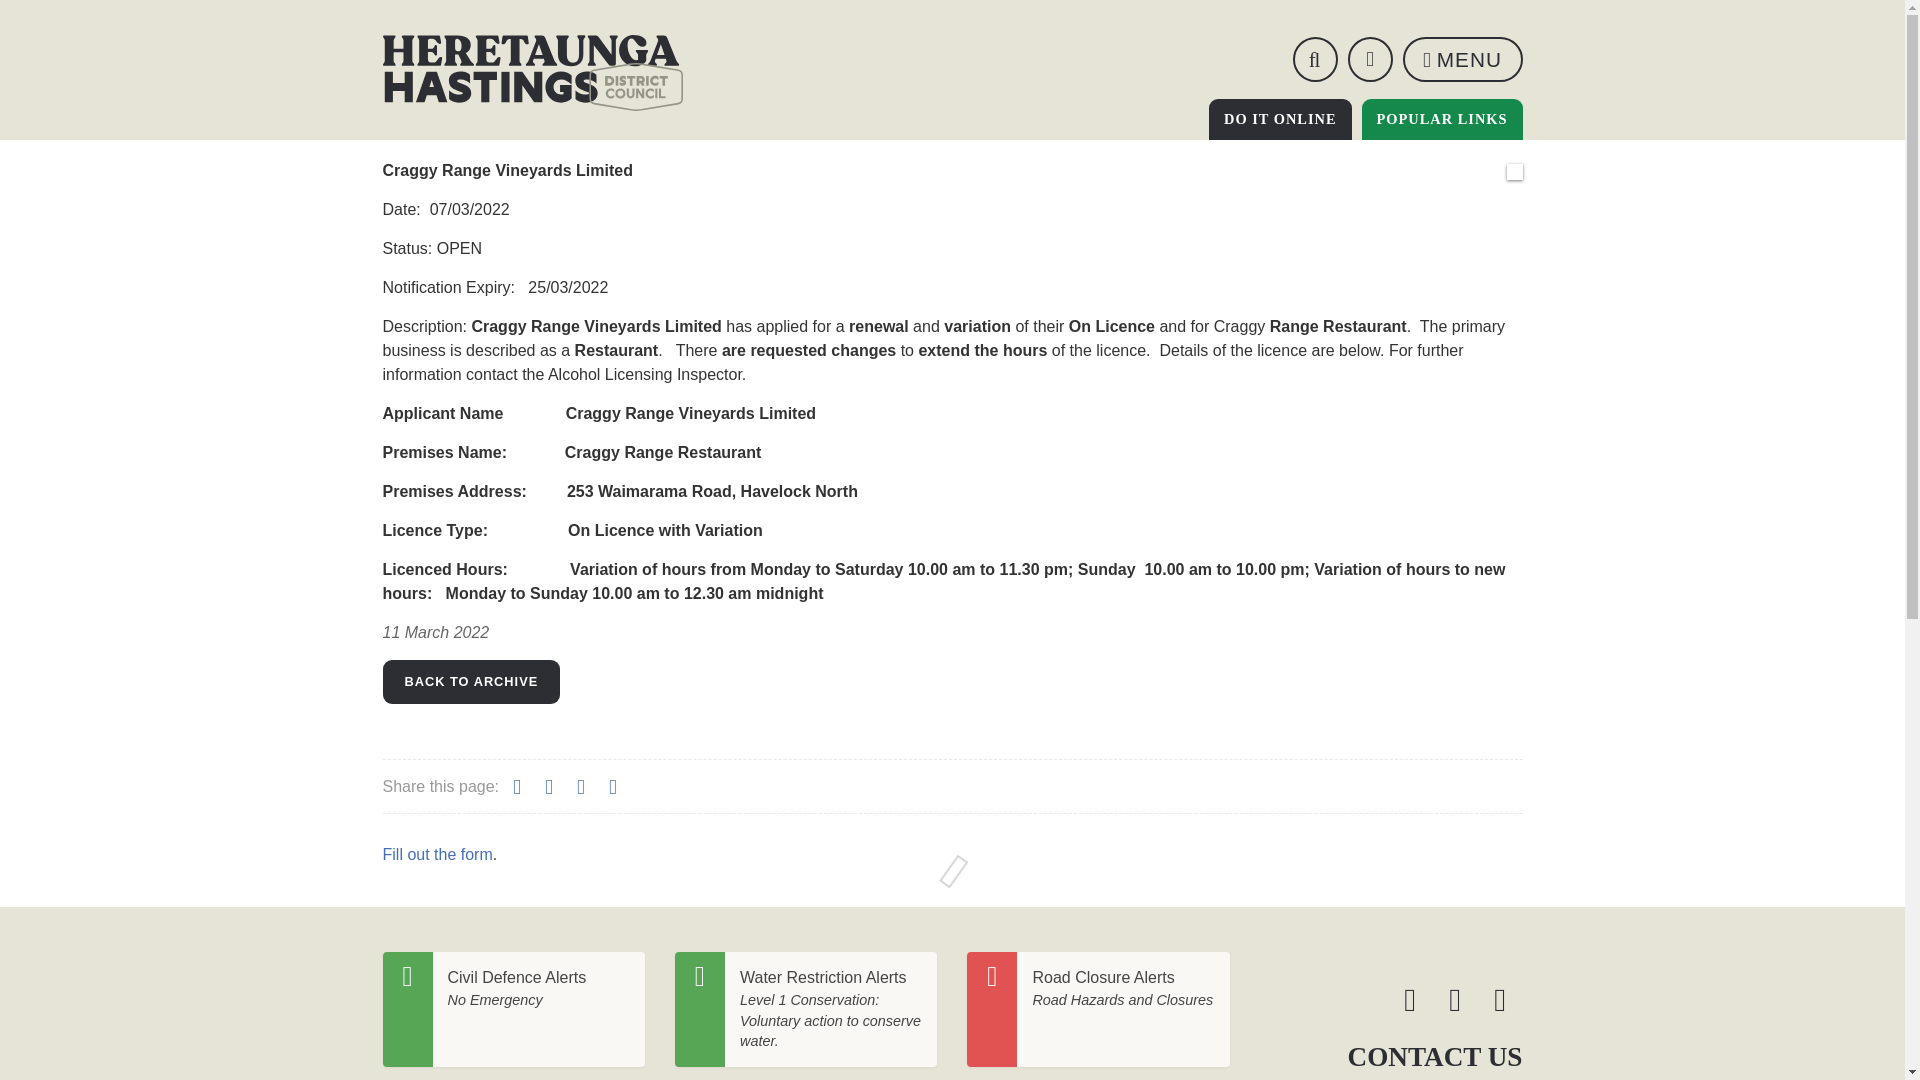 The width and height of the screenshot is (1920, 1080). I want to click on Do It Online, so click(1280, 120).